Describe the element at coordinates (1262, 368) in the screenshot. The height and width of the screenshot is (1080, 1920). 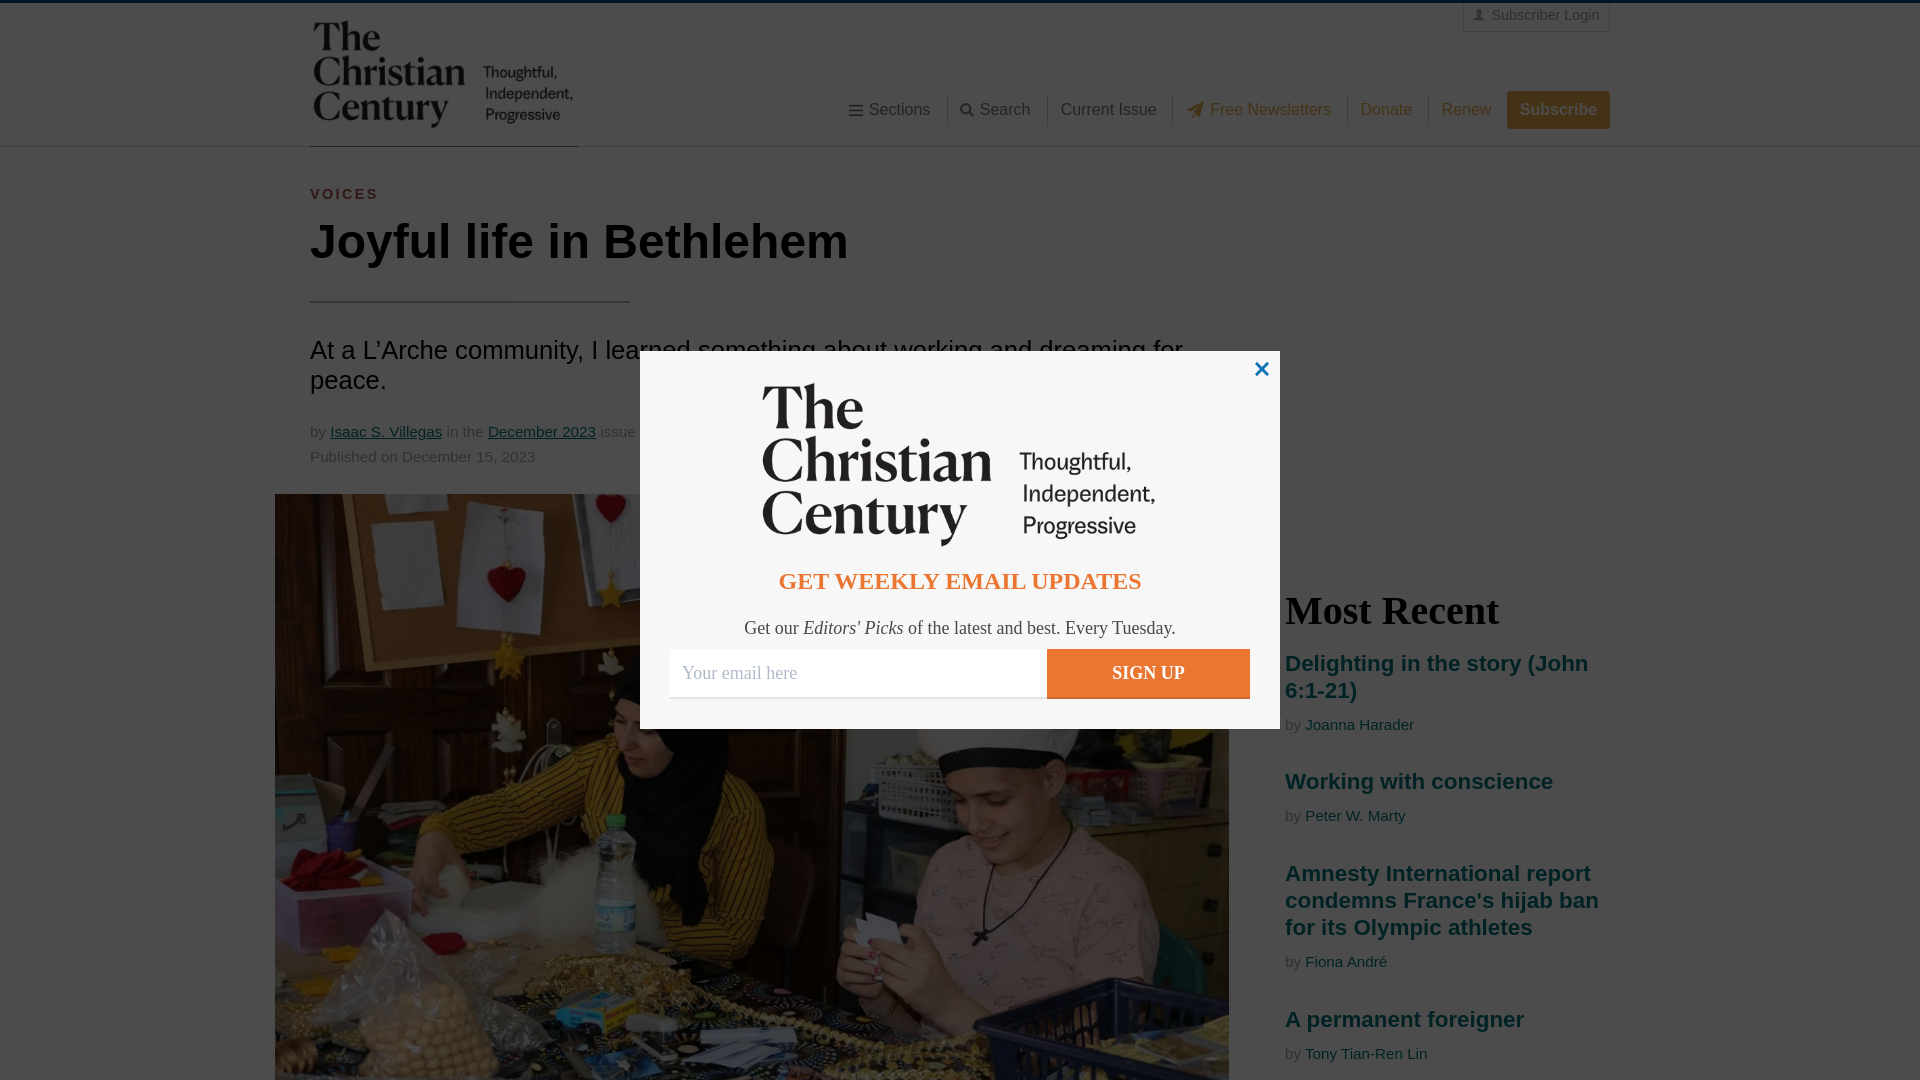
I see `Close` at that location.